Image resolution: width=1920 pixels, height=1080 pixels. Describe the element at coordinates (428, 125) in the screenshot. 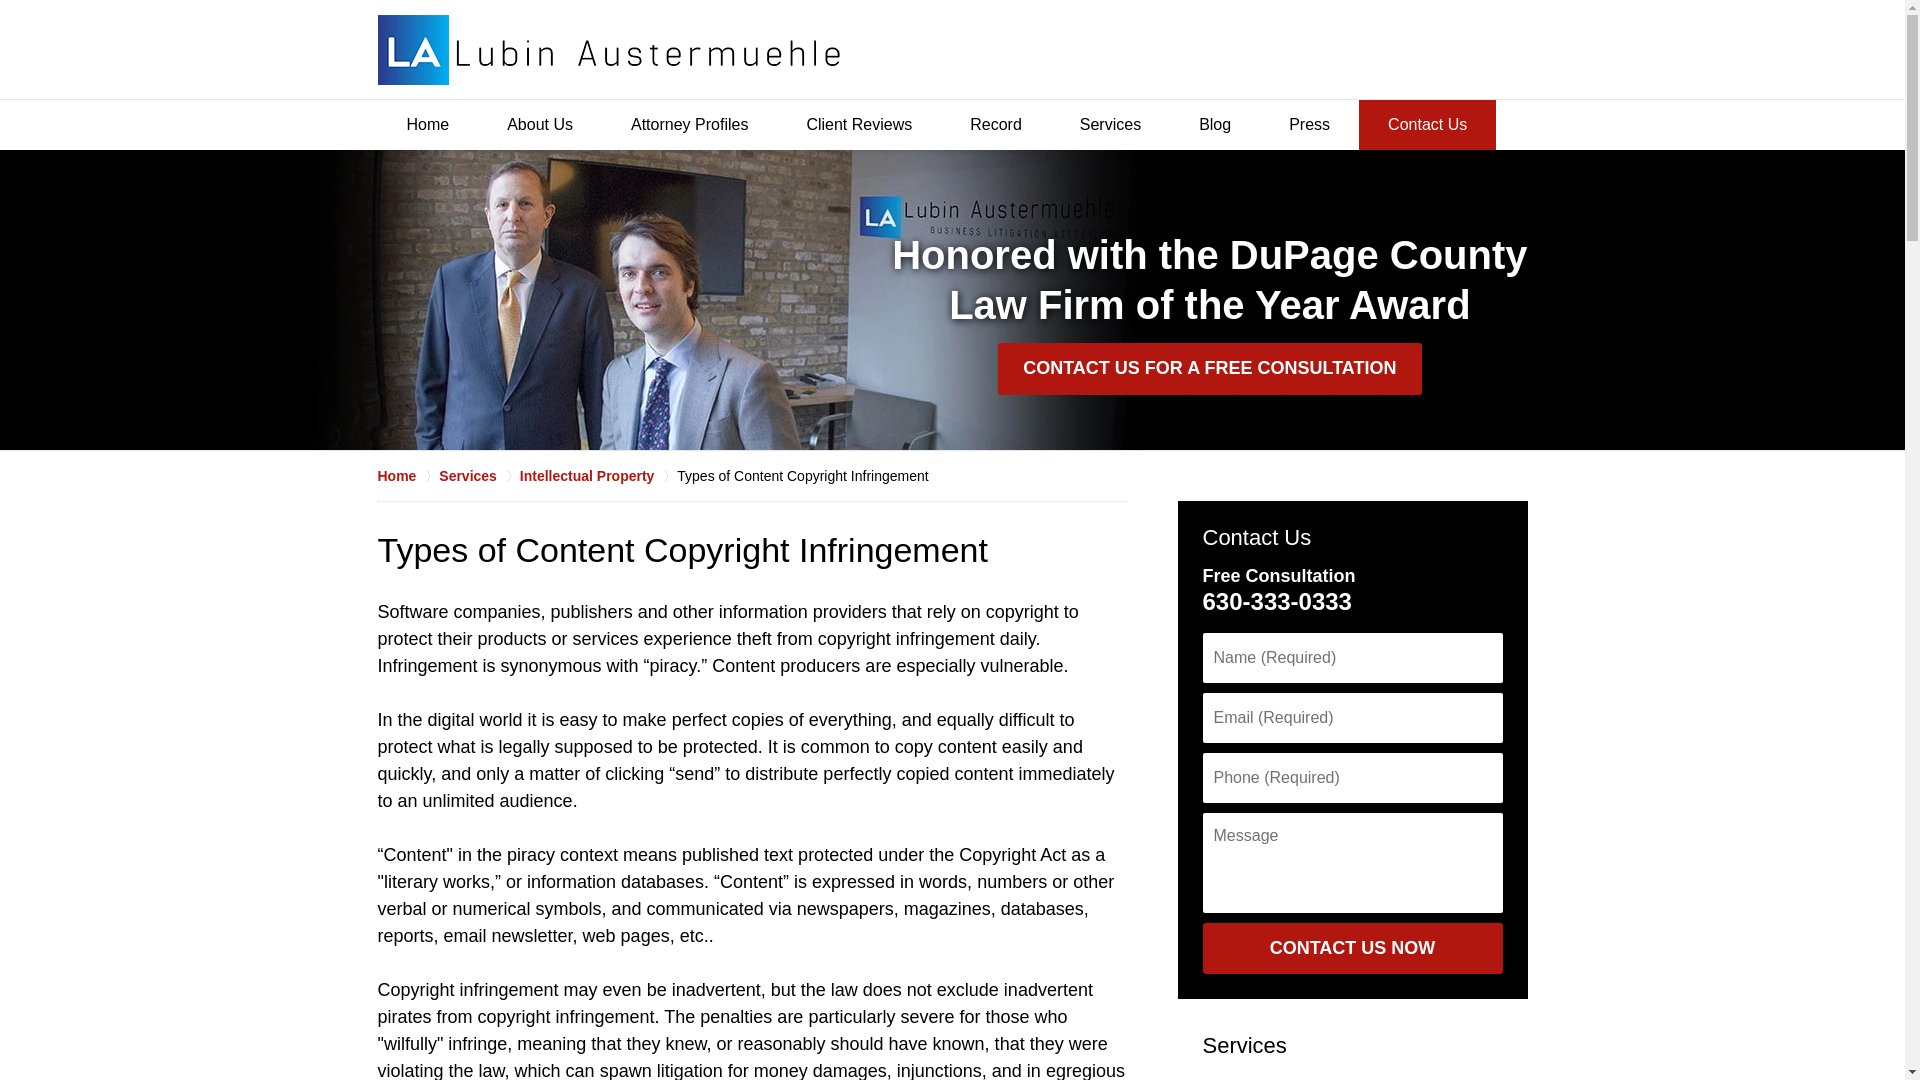

I see `Home` at that location.